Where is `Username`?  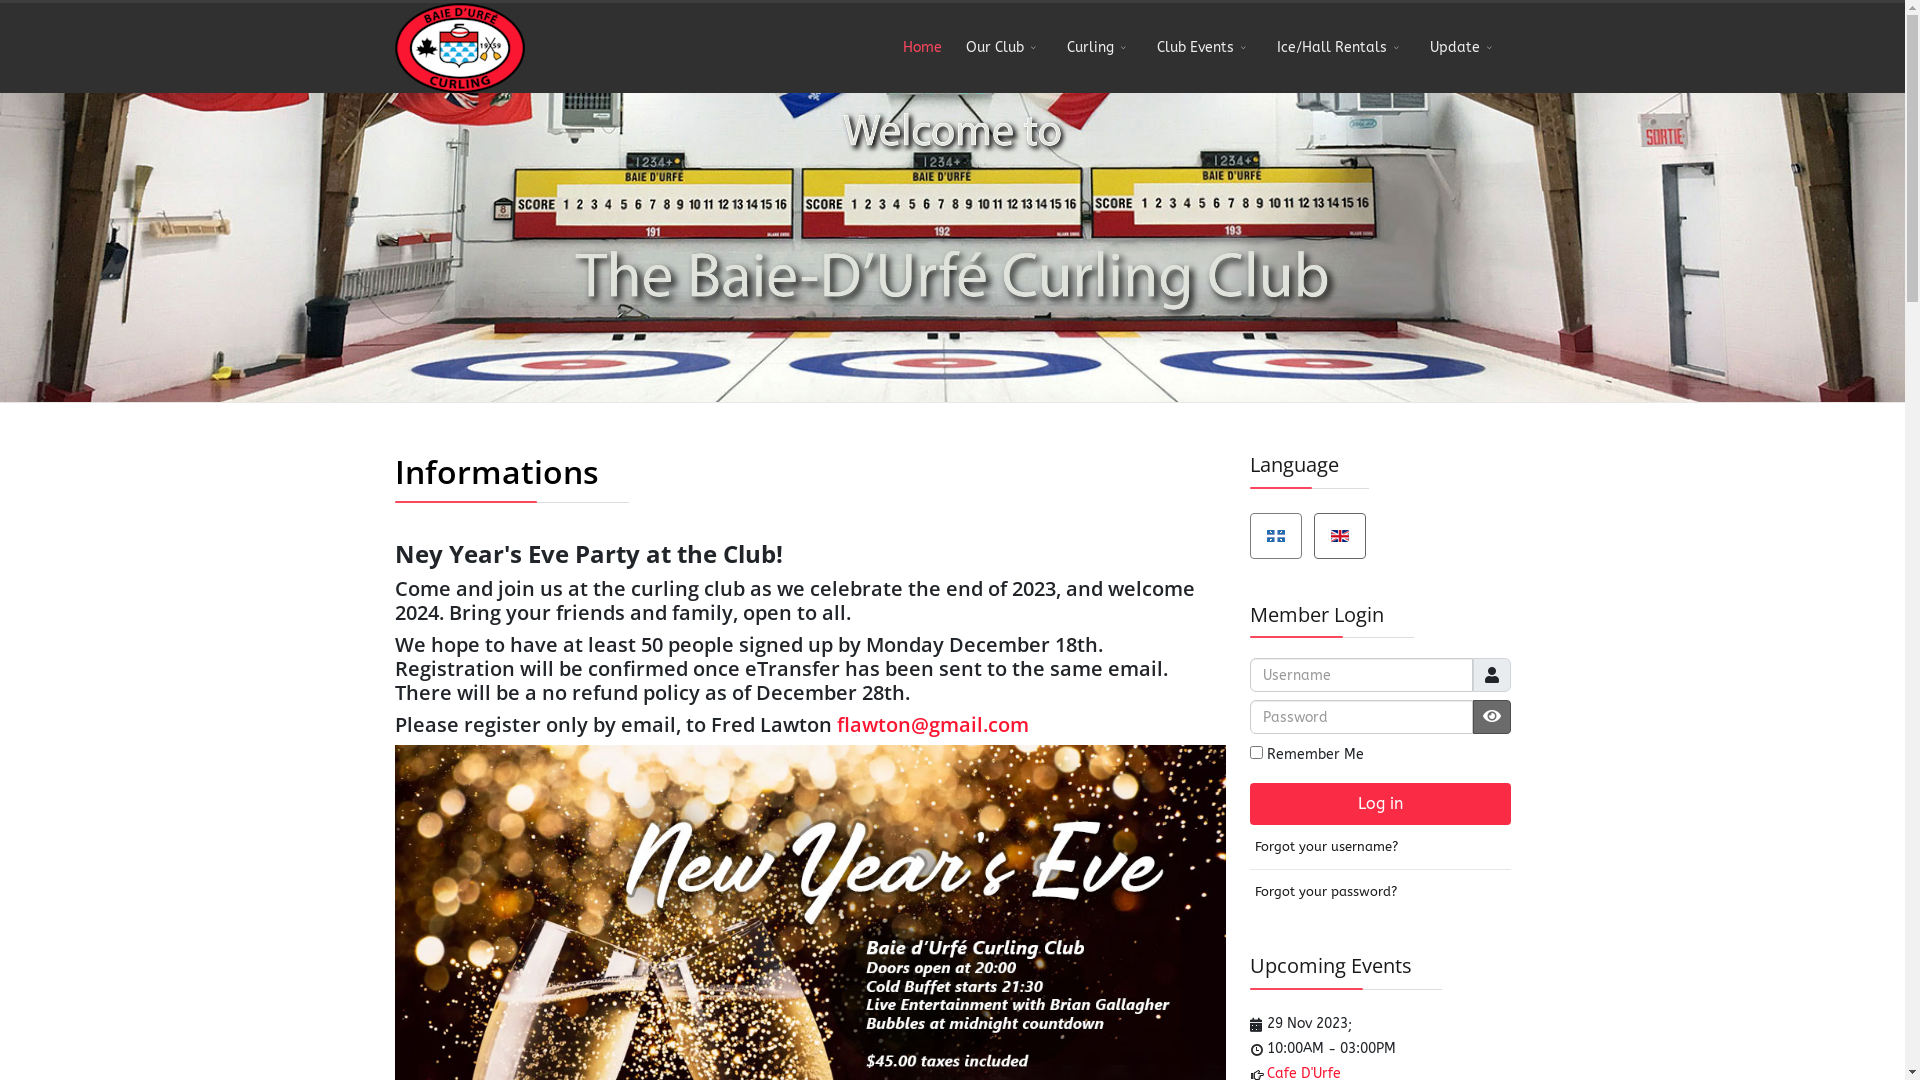 Username is located at coordinates (1491, 675).